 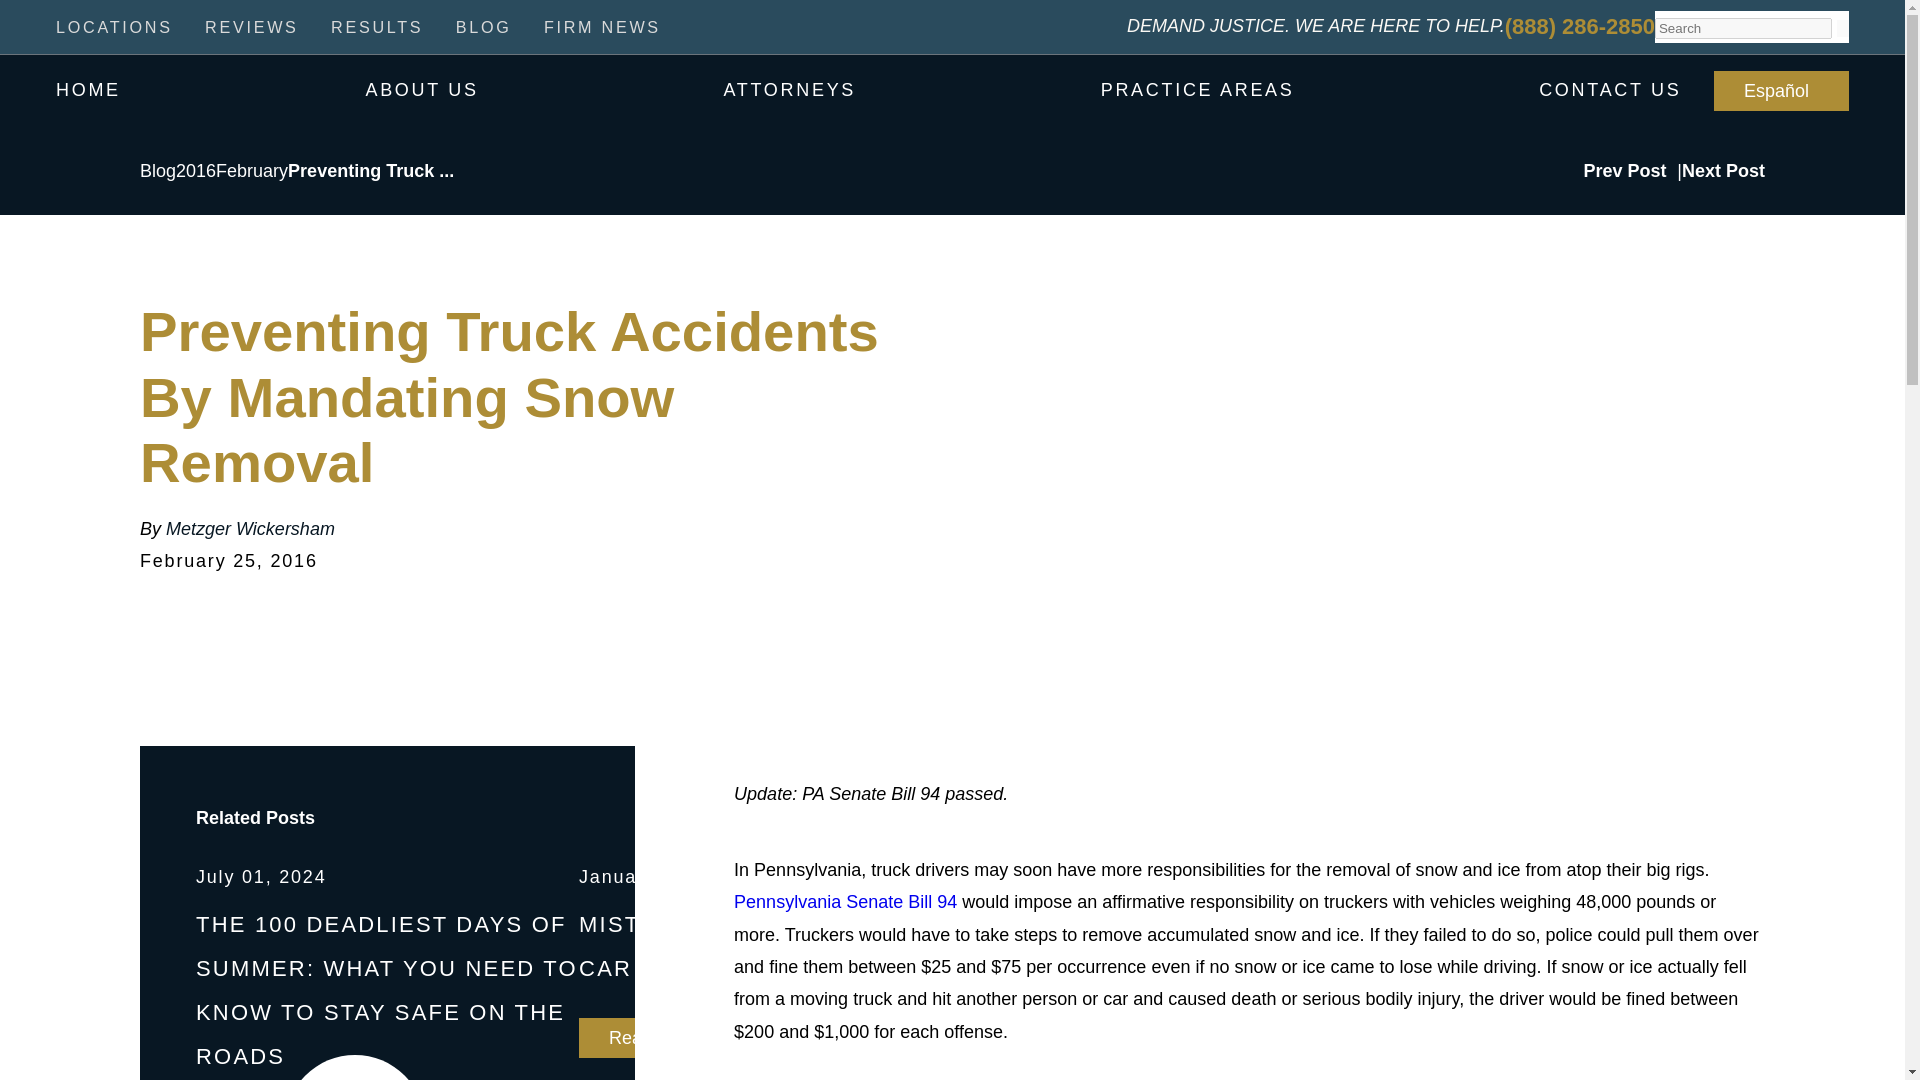 What do you see at coordinates (1197, 90) in the screenshot?
I see `PRACTICE AREAS` at bounding box center [1197, 90].